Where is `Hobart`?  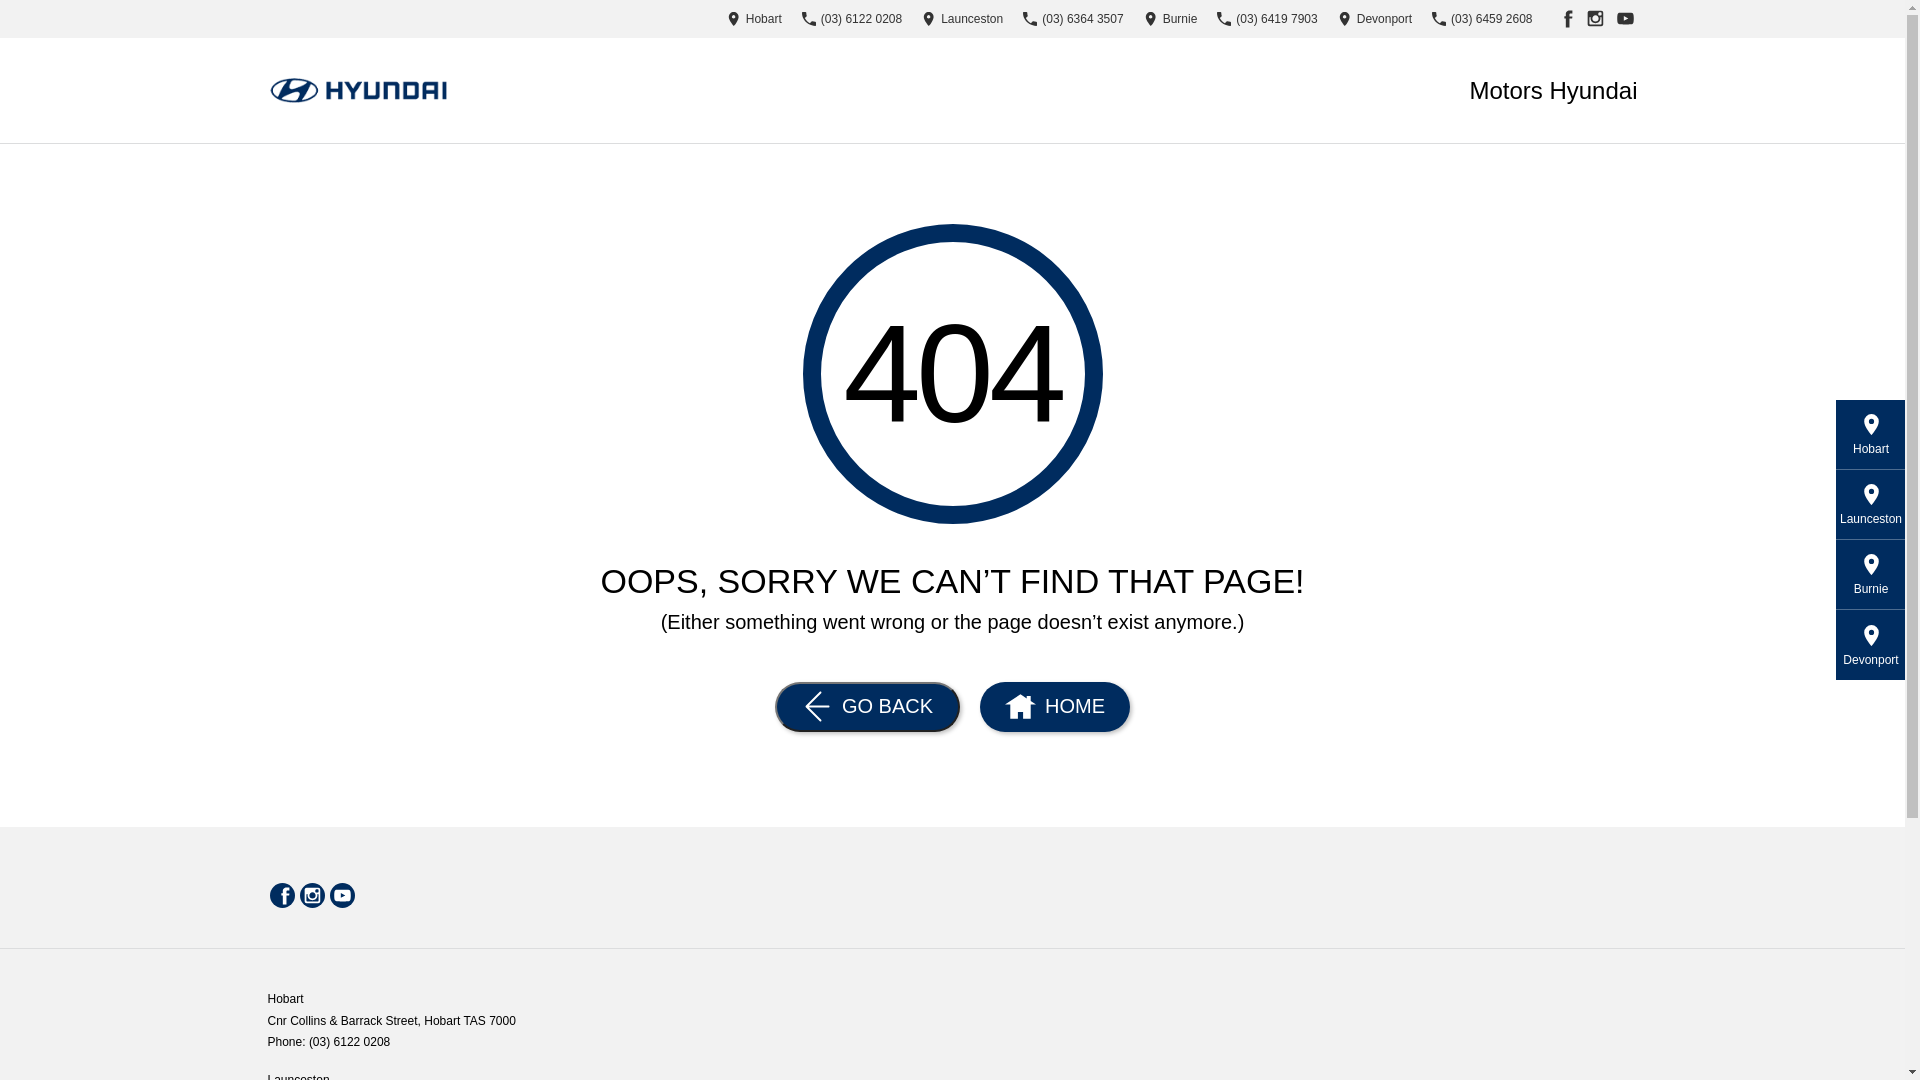
Hobart is located at coordinates (754, 18).